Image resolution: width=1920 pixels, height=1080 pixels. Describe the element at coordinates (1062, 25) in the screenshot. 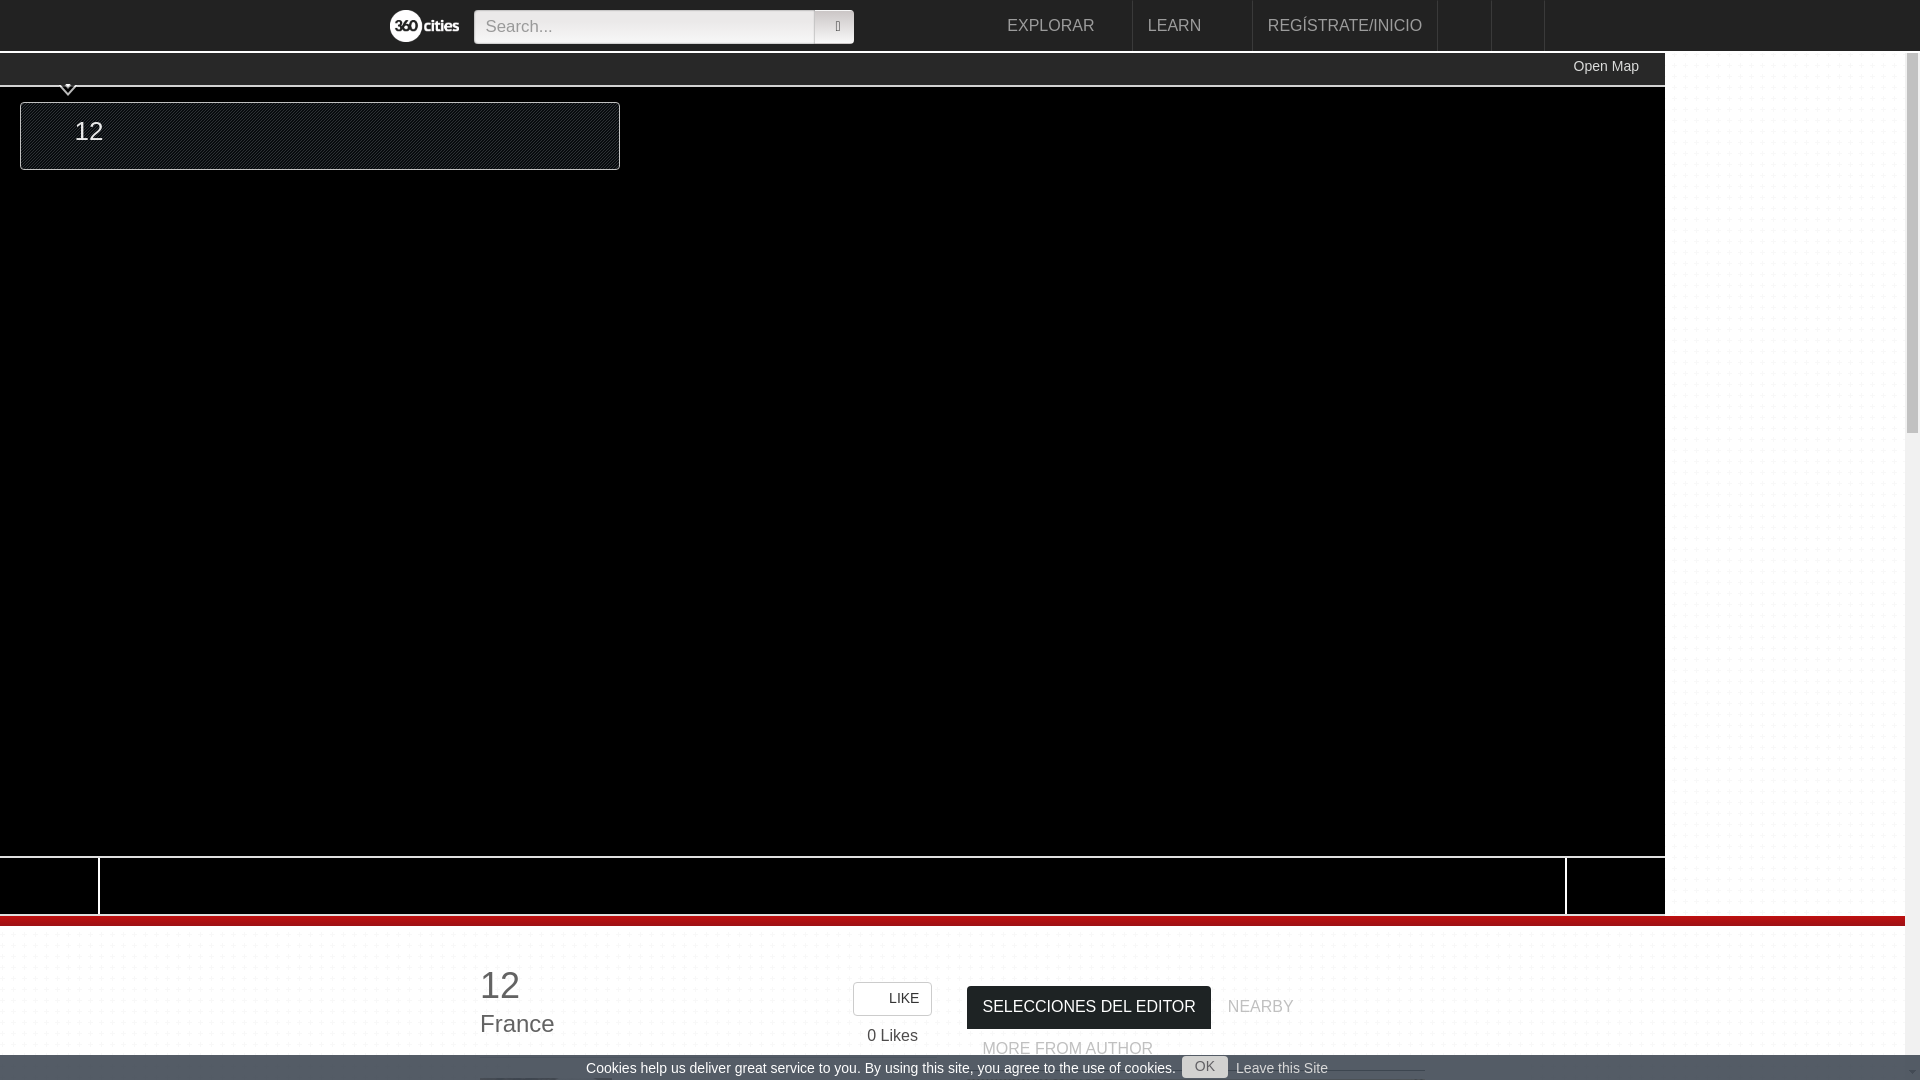

I see `EXPLORAR` at that location.